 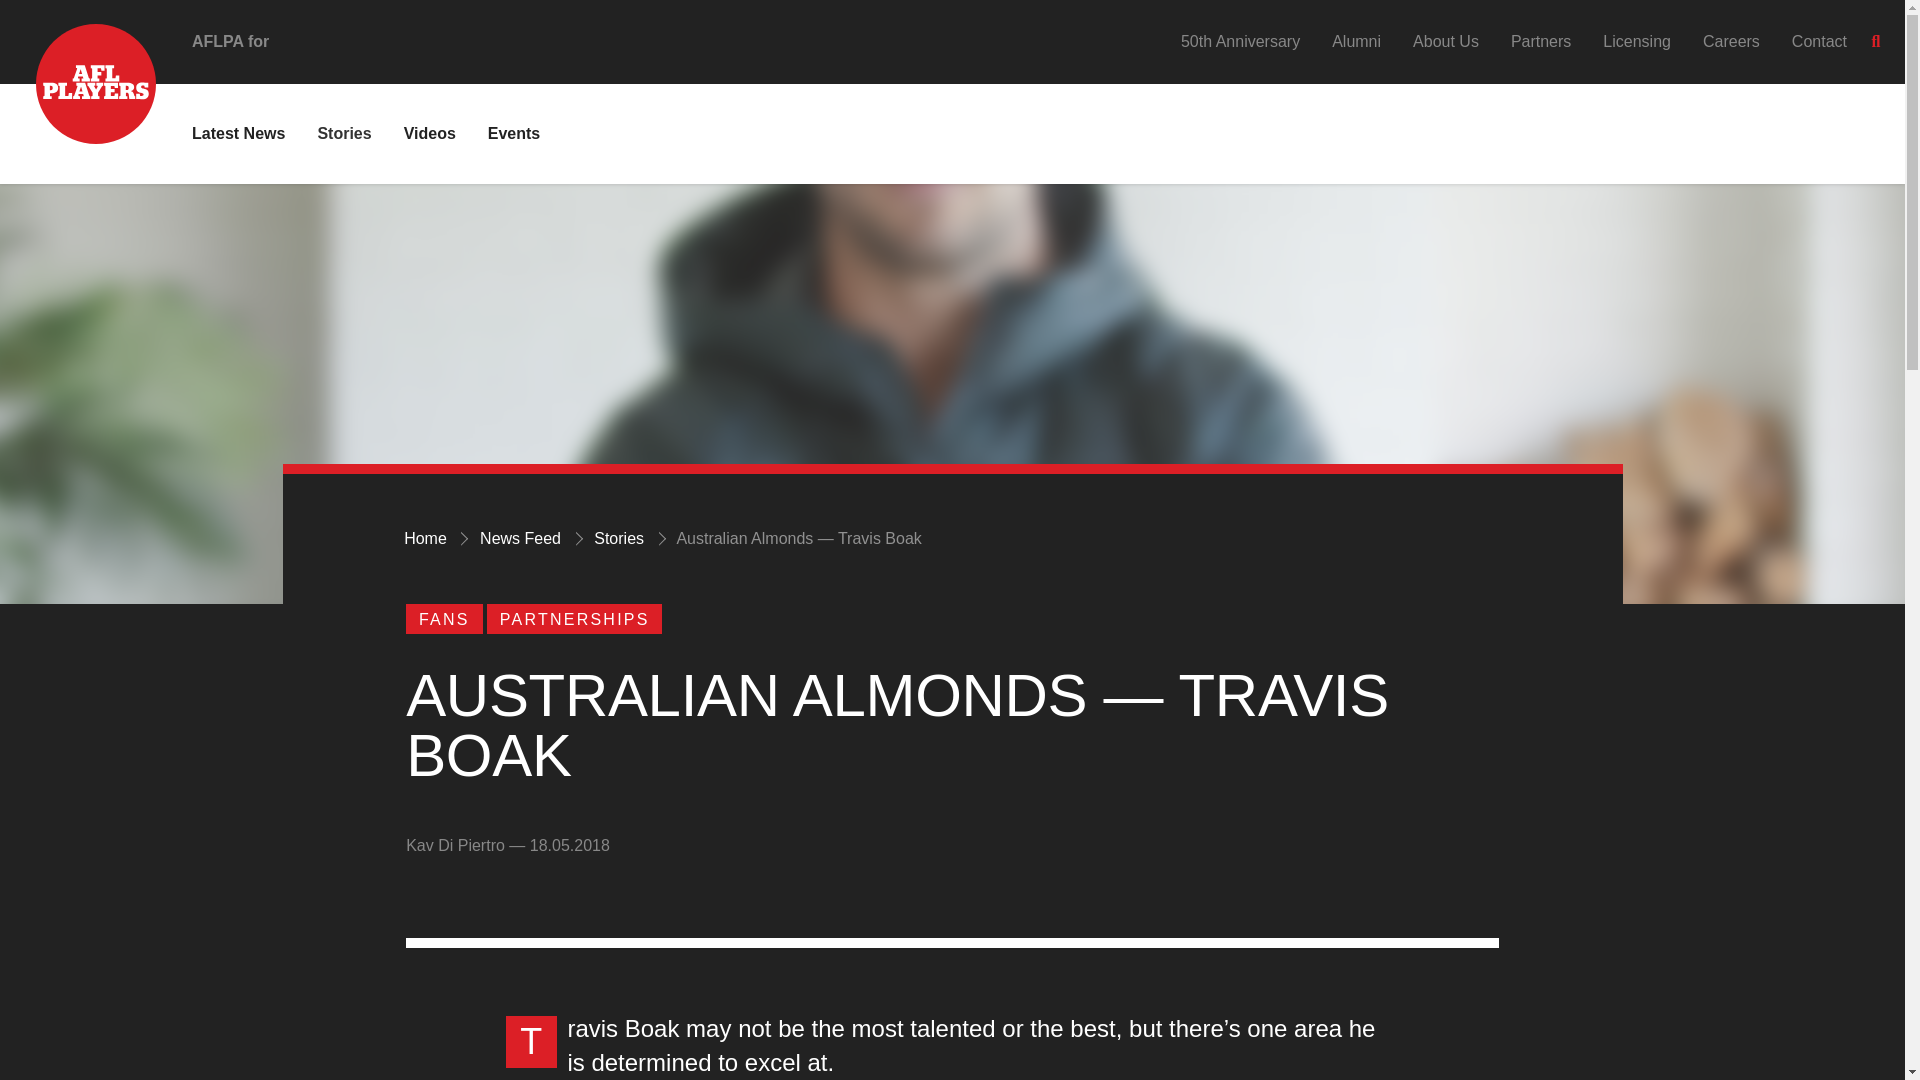 I want to click on AFL Players' Association Limited, so click(x=78, y=54).